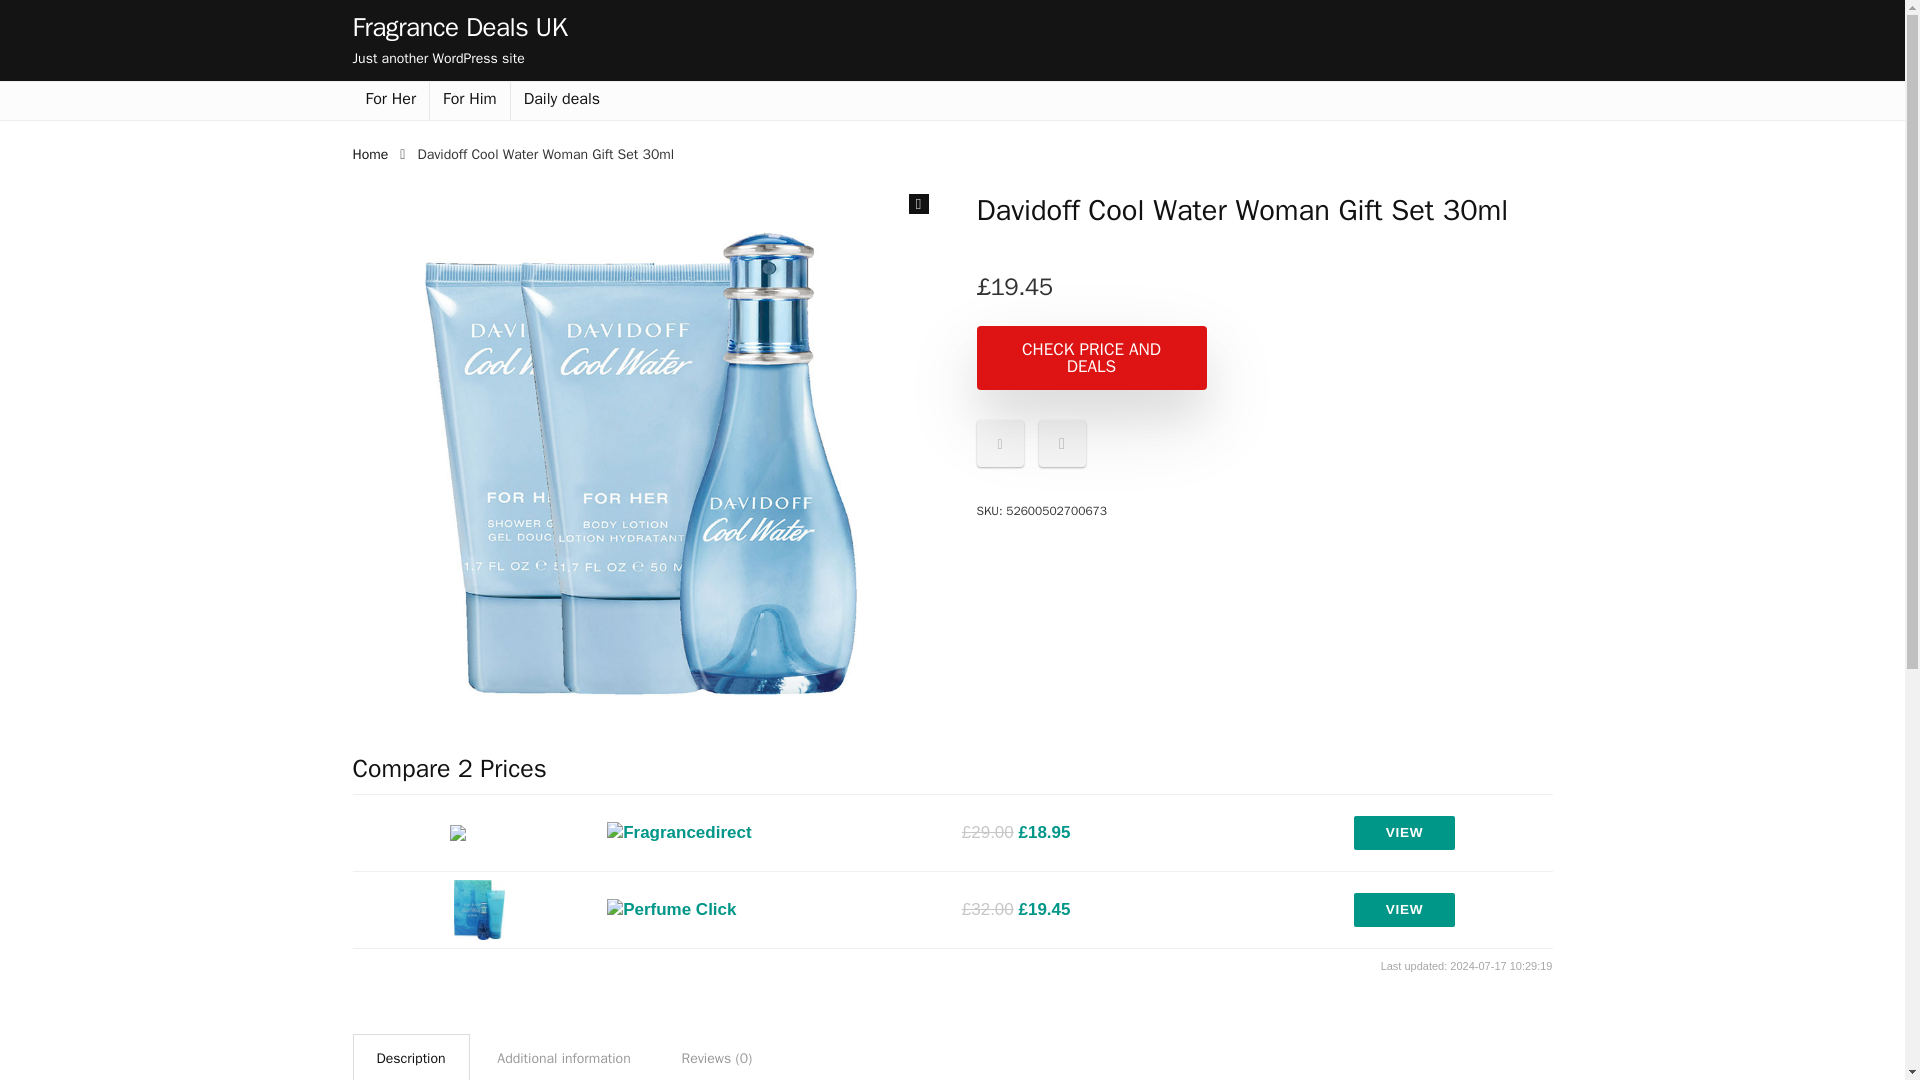 This screenshot has height=1080, width=1920. Describe the element at coordinates (470, 100) in the screenshot. I see `For Him` at that location.